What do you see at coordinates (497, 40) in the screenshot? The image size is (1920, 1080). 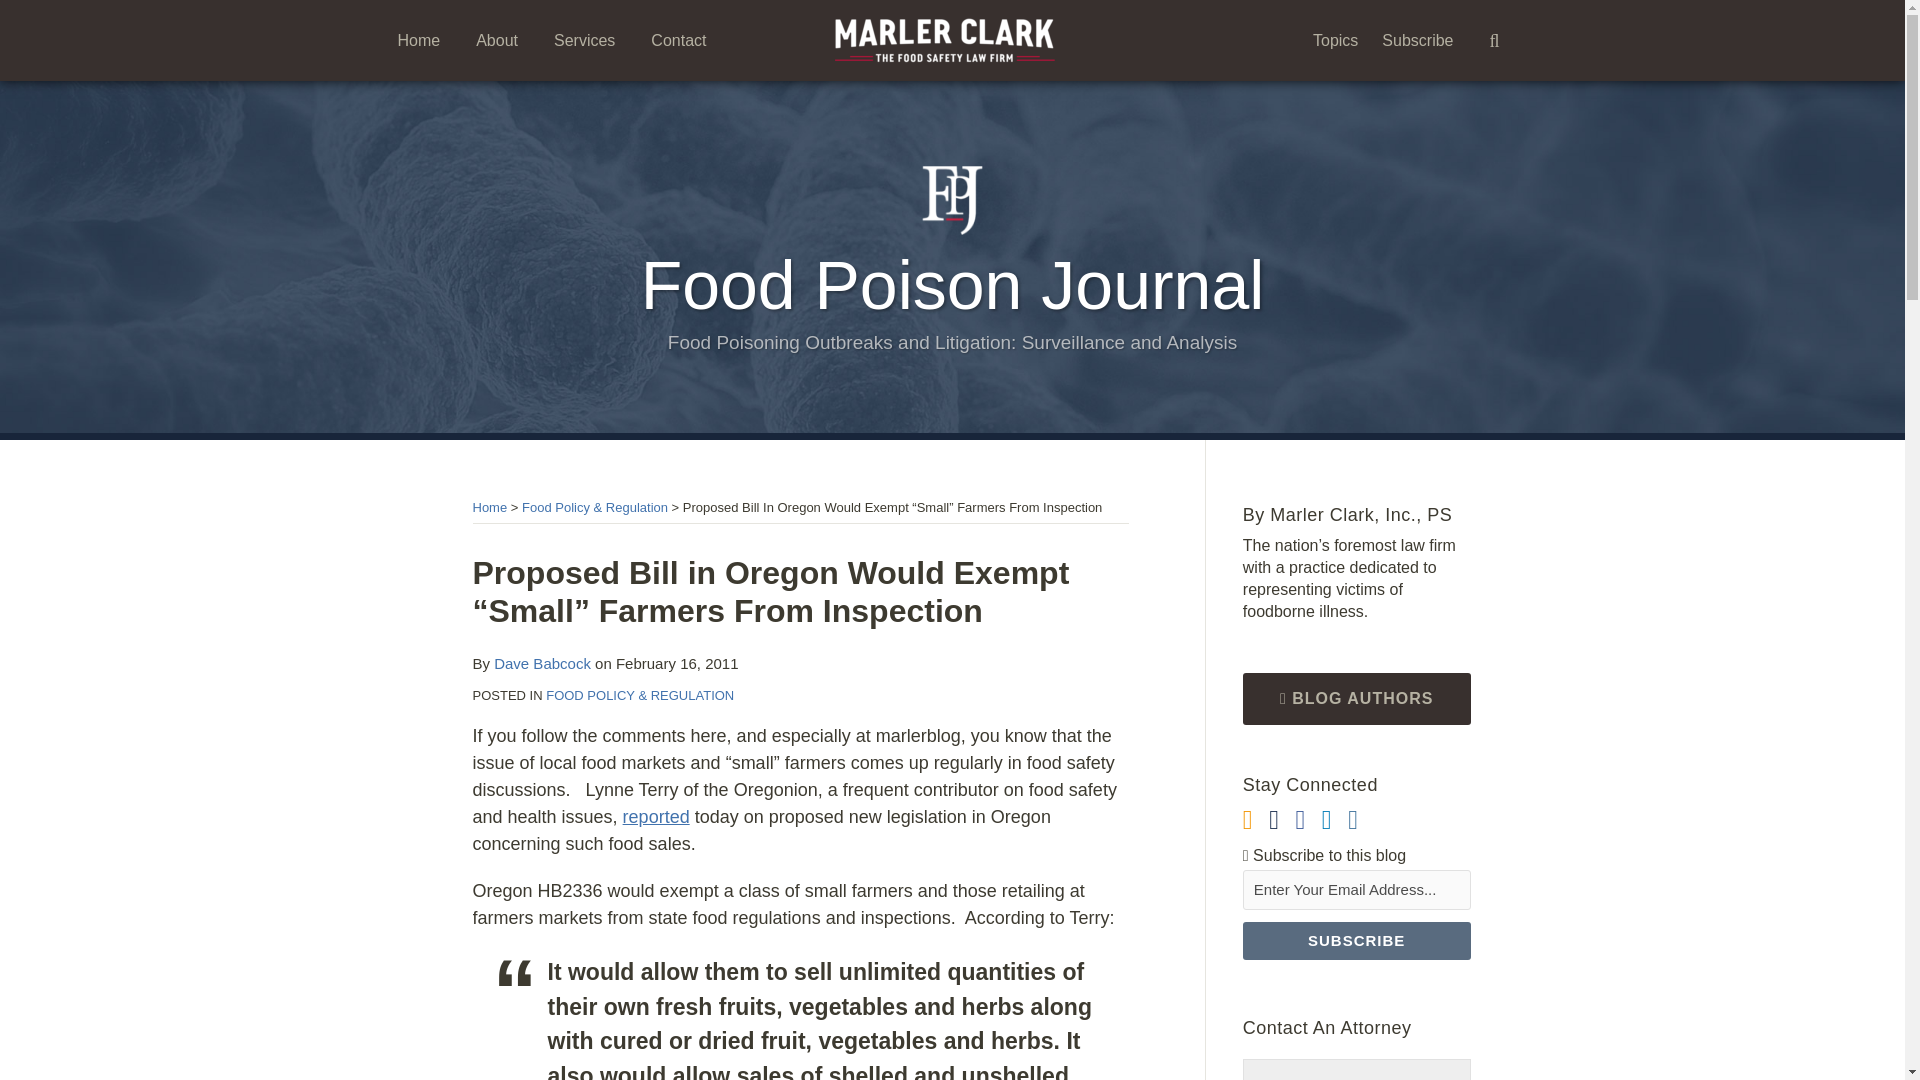 I see `About` at bounding box center [497, 40].